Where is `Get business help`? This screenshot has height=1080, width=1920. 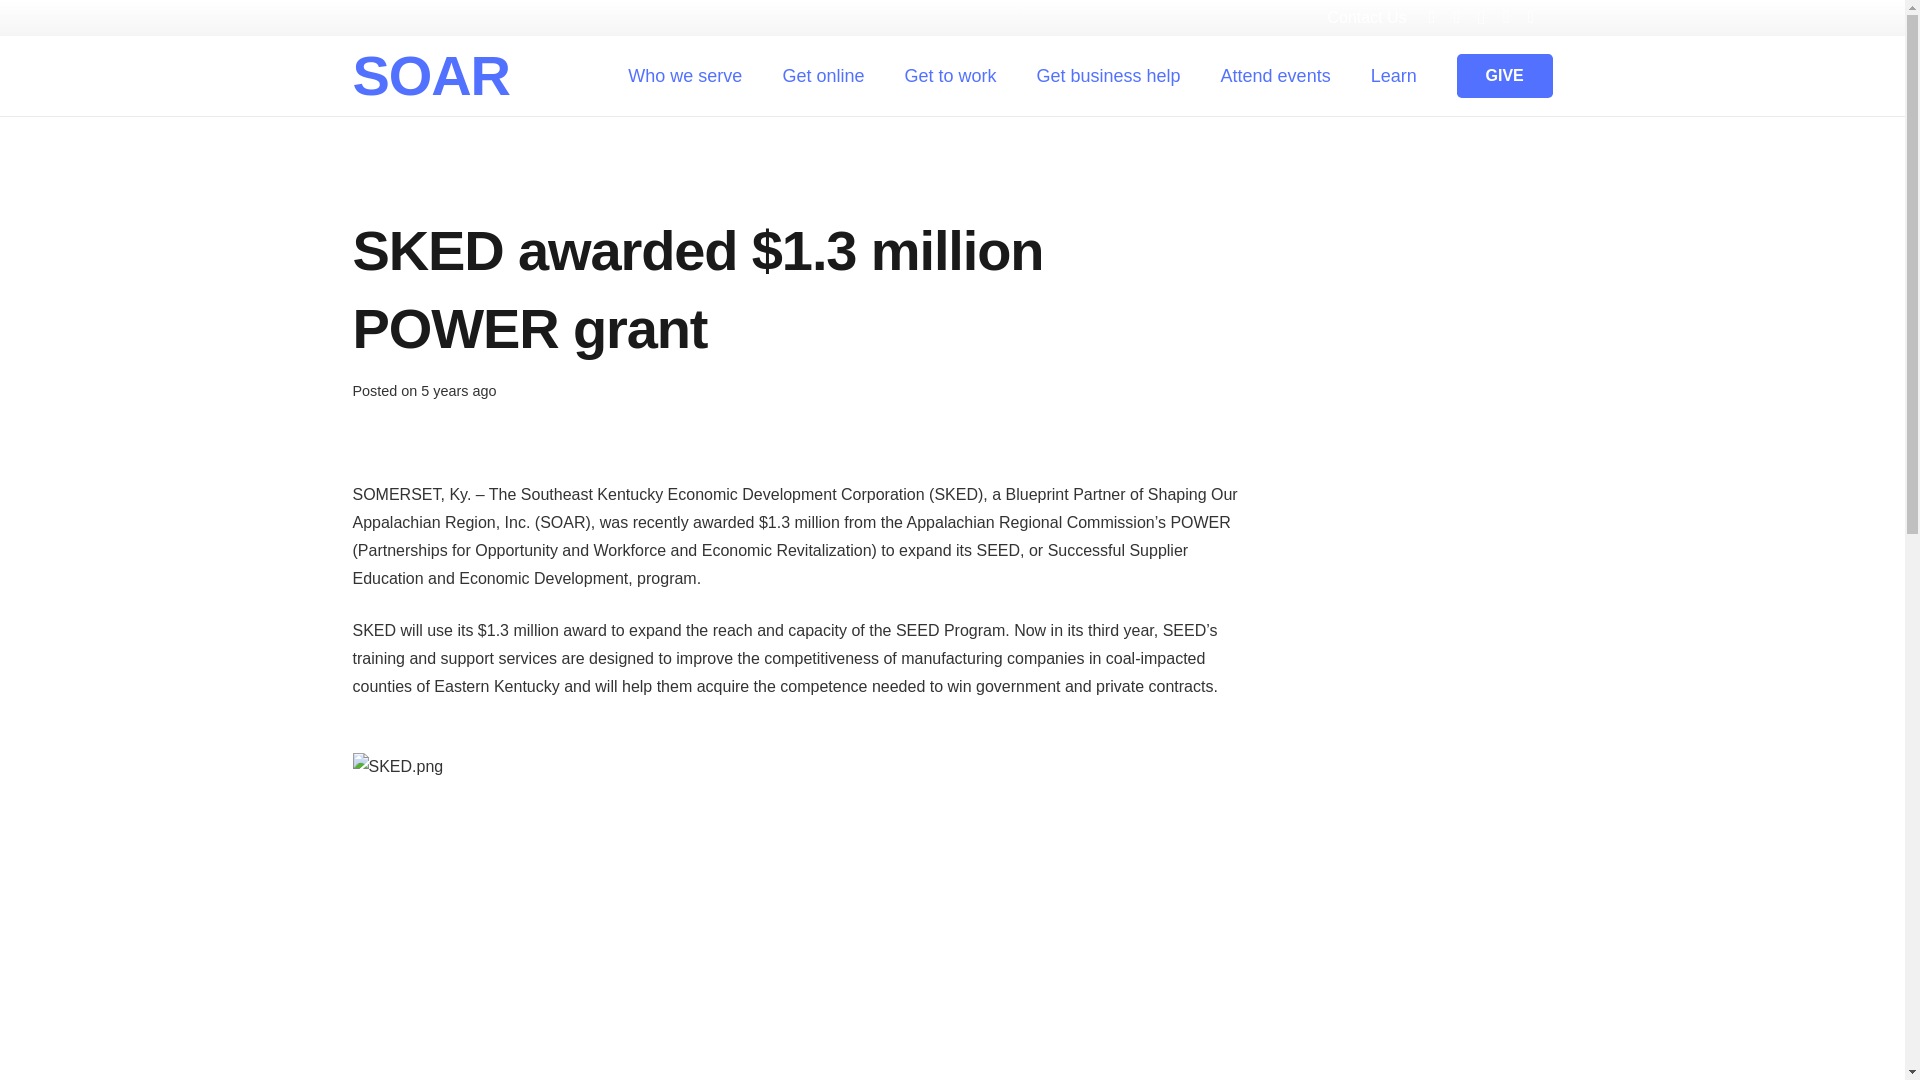 Get business help is located at coordinates (1050, 642).